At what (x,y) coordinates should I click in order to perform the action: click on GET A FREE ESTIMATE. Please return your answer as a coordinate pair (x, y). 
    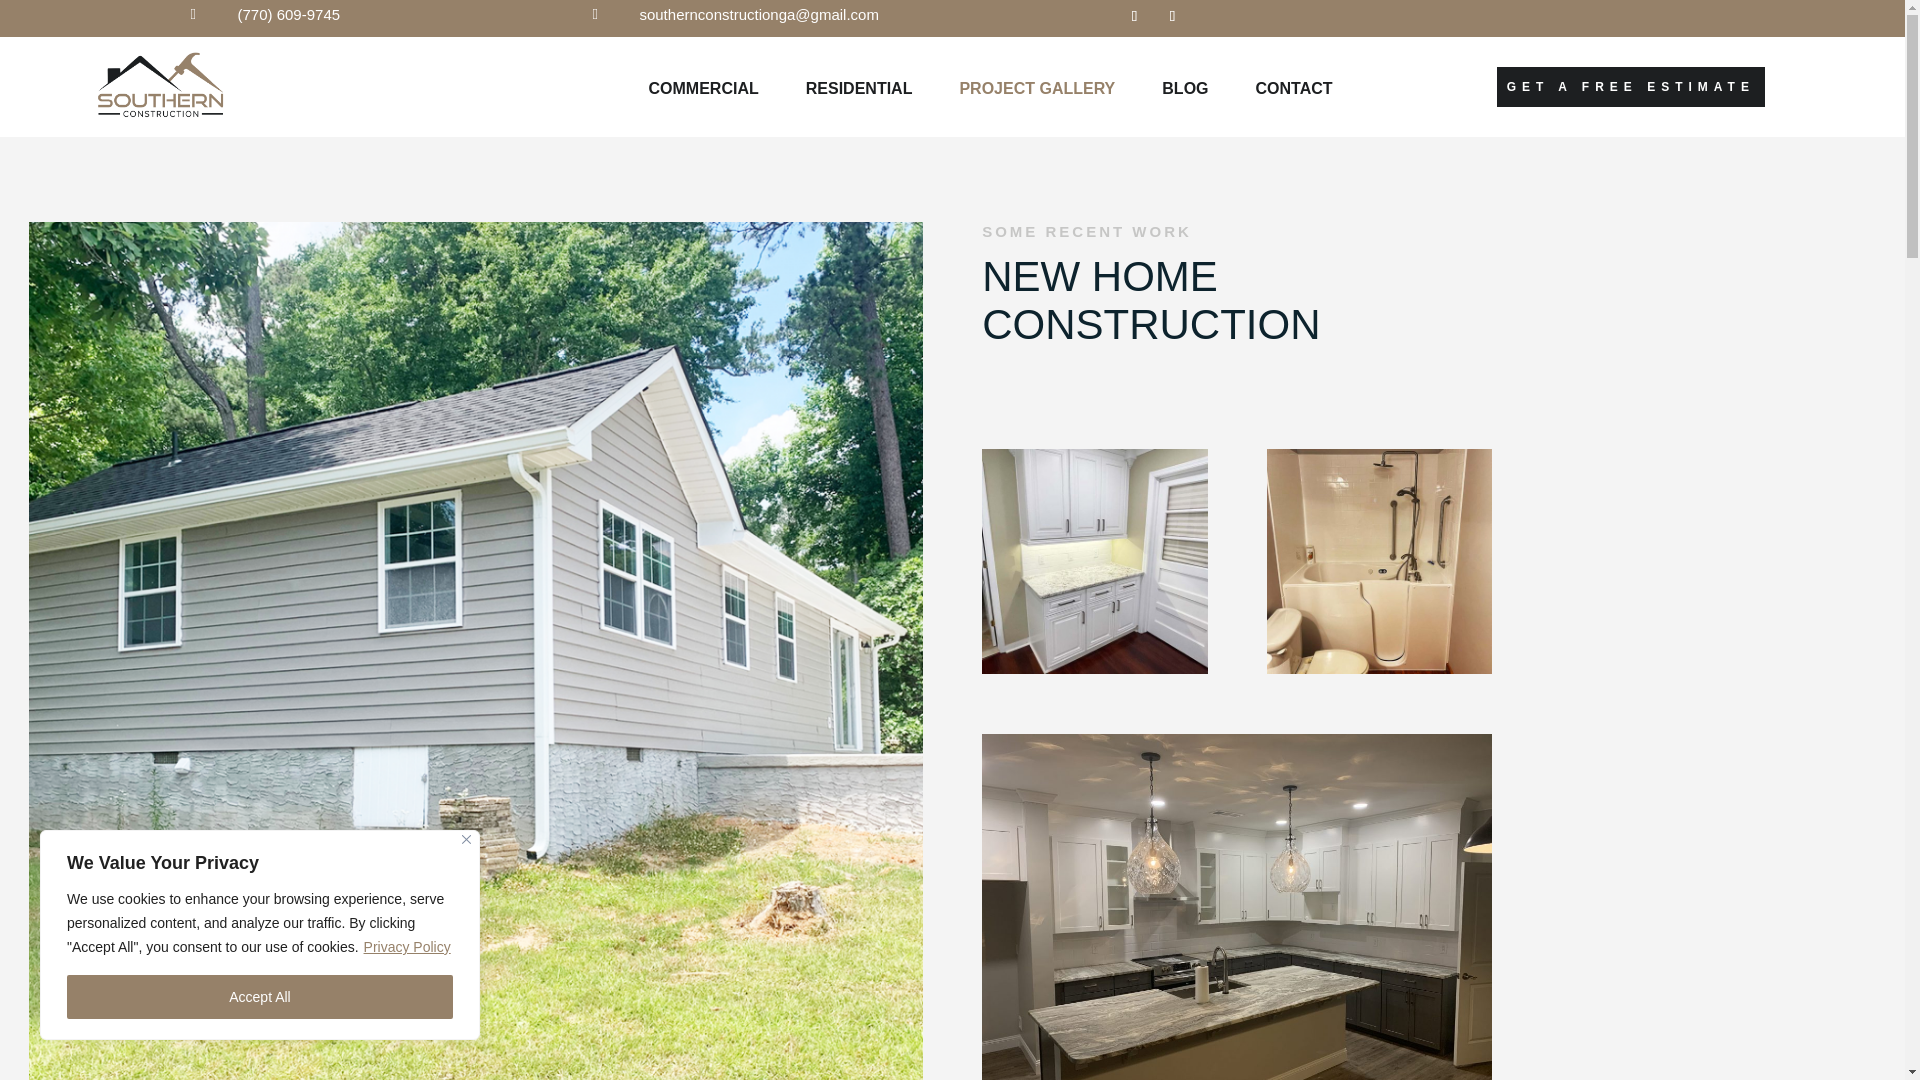
    Looking at the image, I should click on (1630, 86).